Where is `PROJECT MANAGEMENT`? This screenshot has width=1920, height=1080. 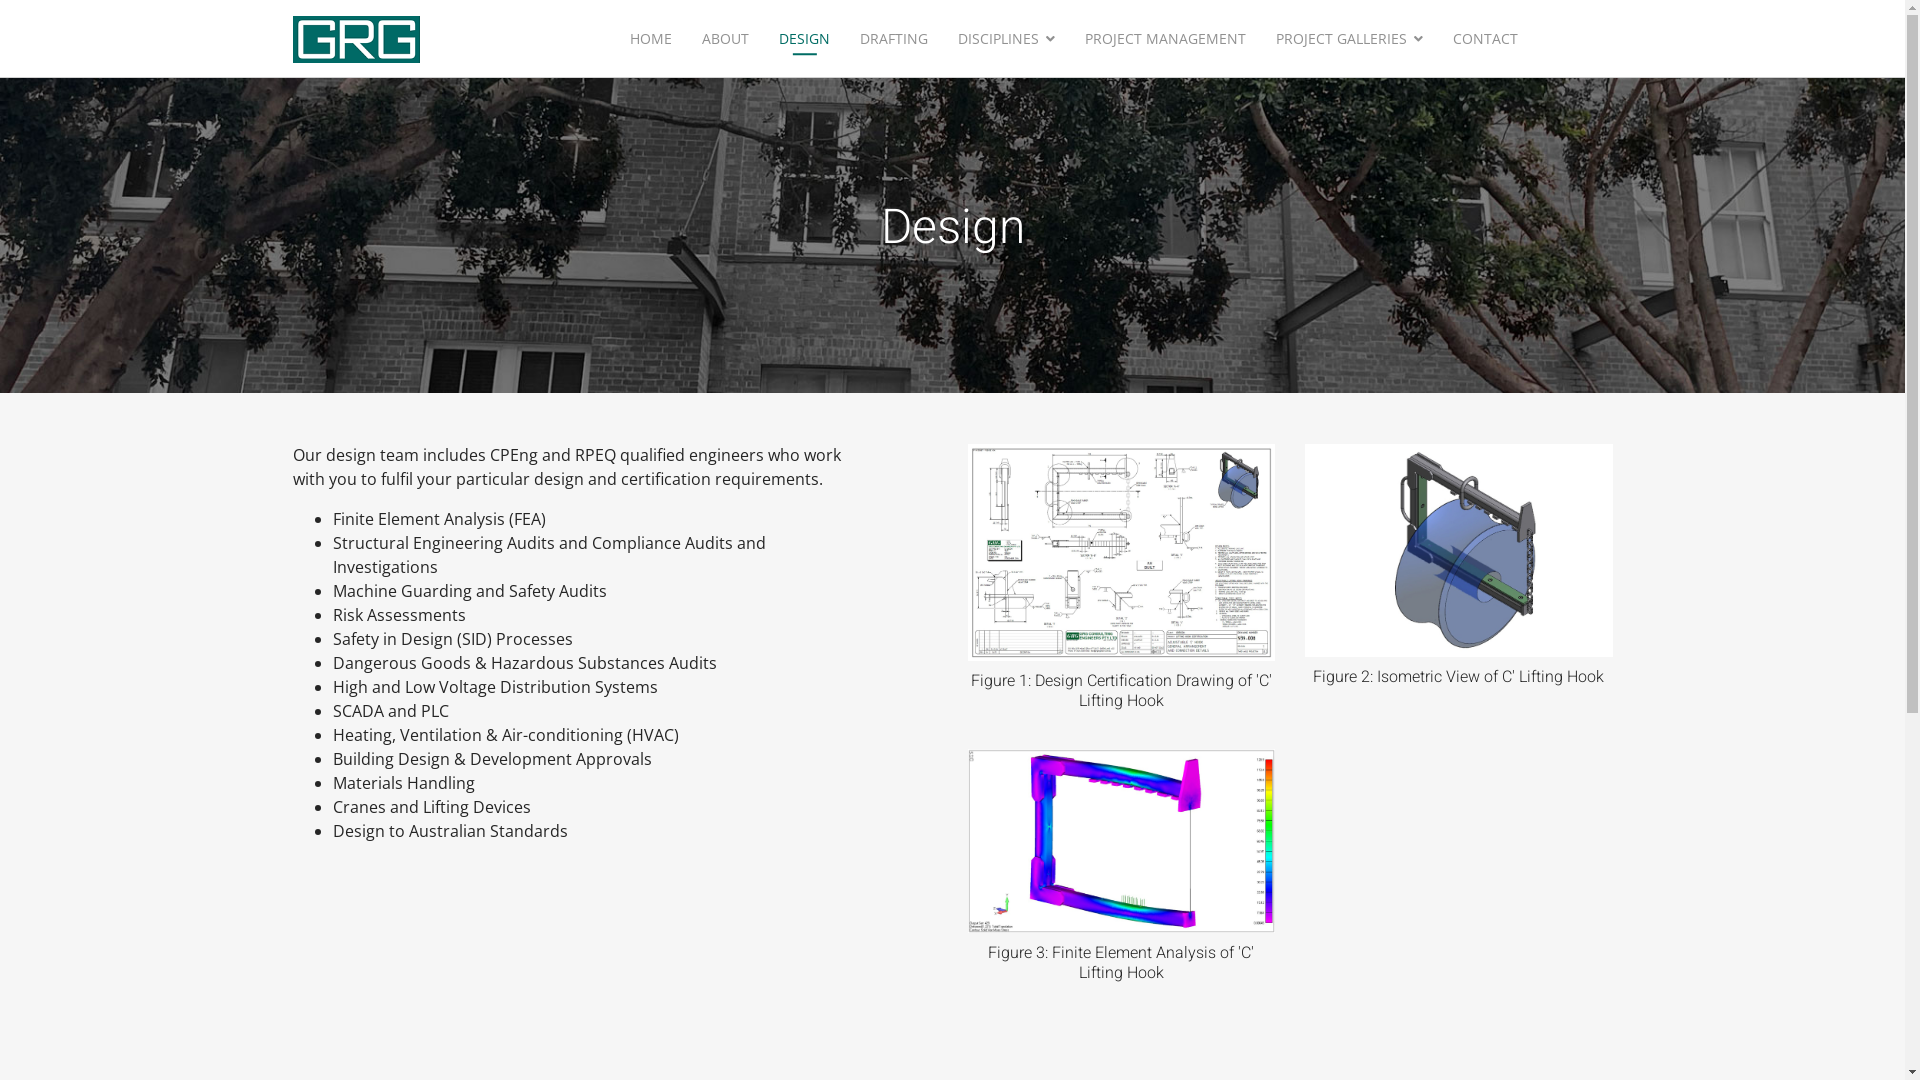
PROJECT MANAGEMENT is located at coordinates (1166, 38).